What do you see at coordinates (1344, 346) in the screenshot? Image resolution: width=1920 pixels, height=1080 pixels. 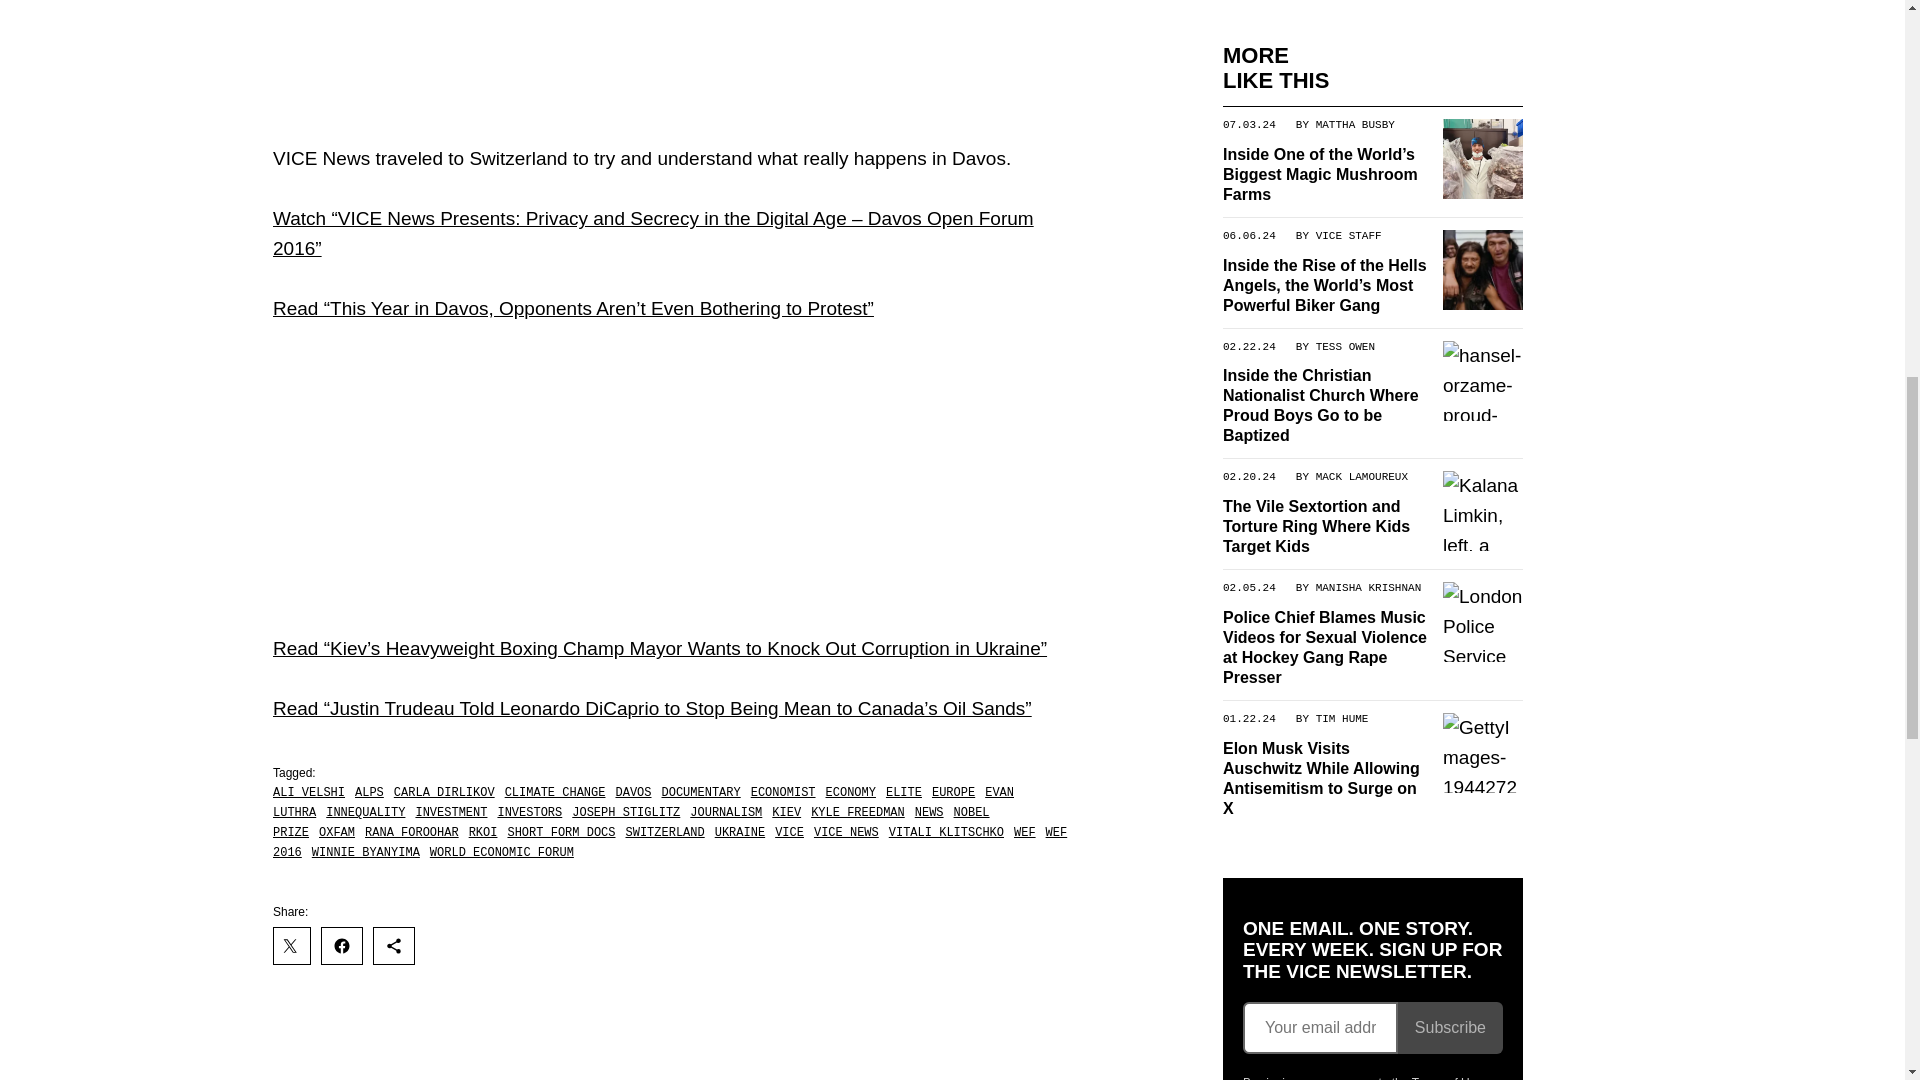 I see `Posts by Tess Owen` at bounding box center [1344, 346].